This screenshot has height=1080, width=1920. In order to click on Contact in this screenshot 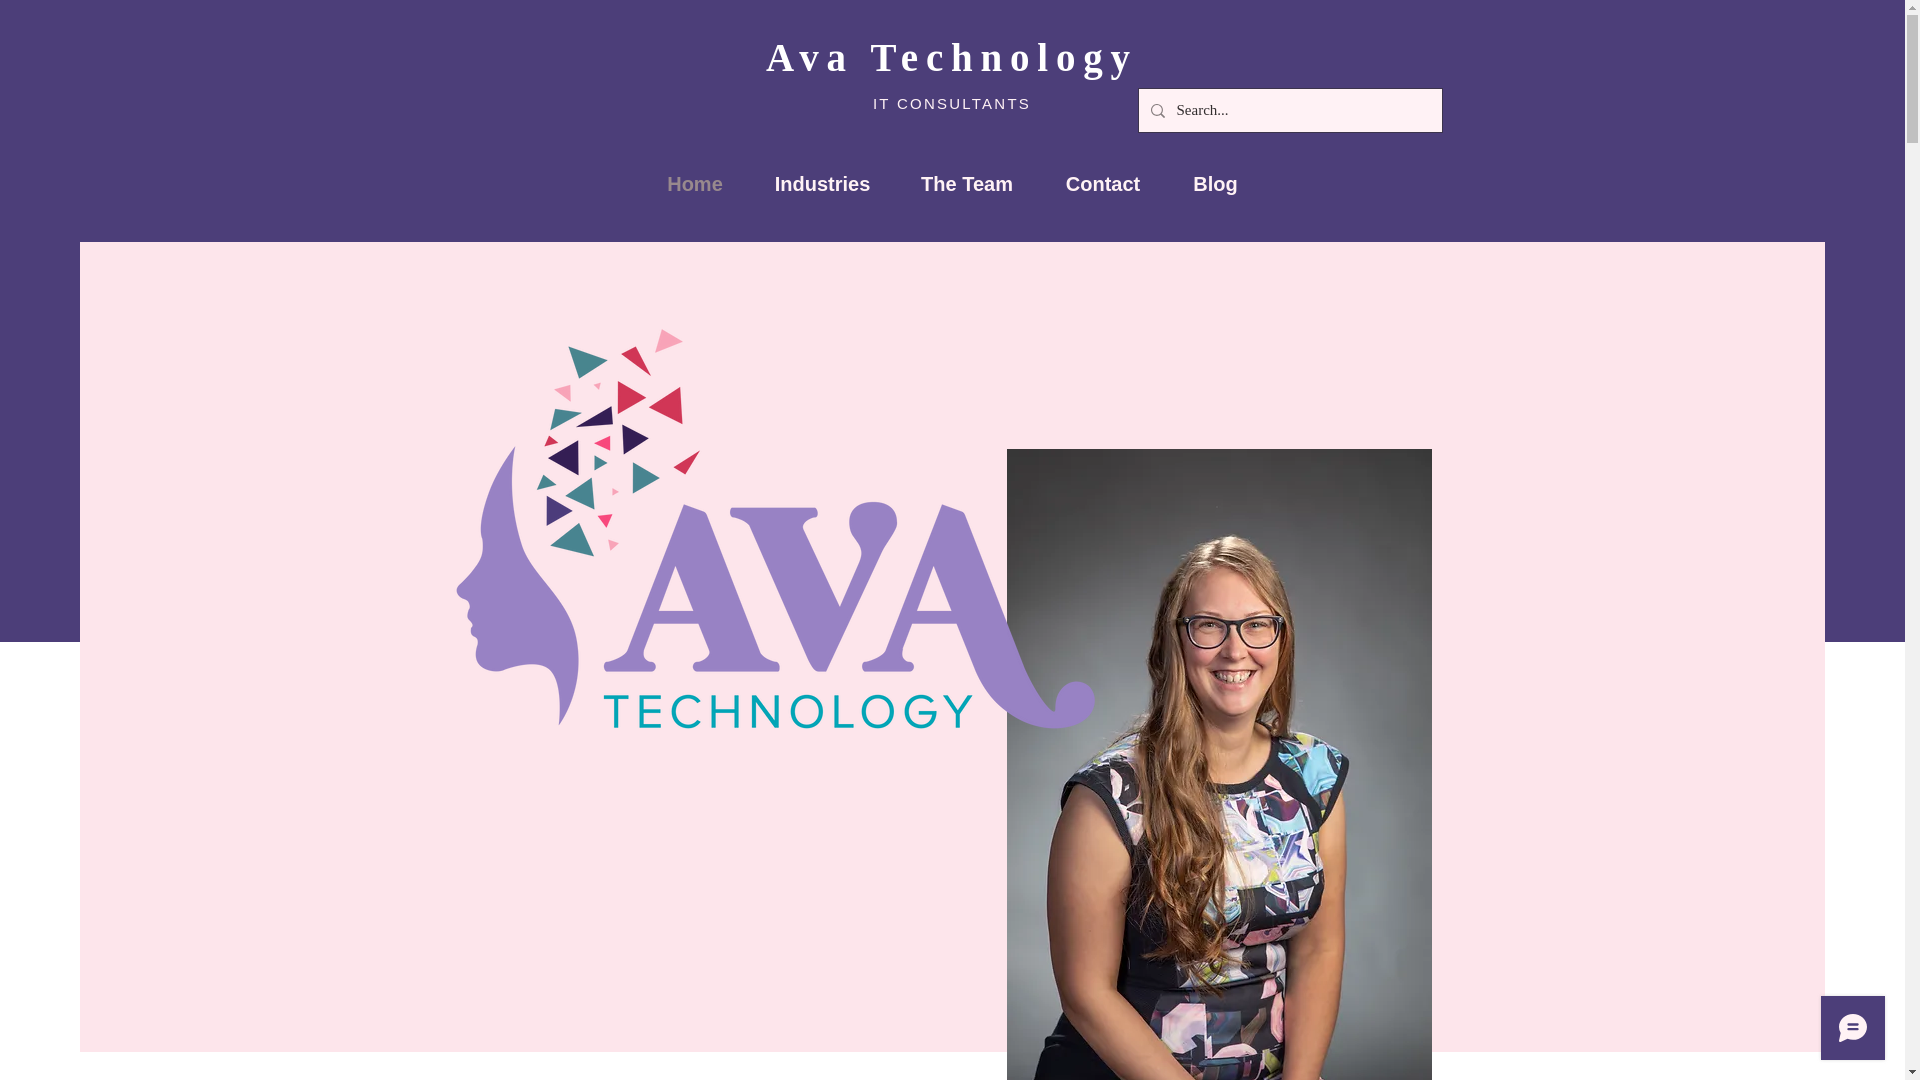, I will do `click(1104, 184)`.